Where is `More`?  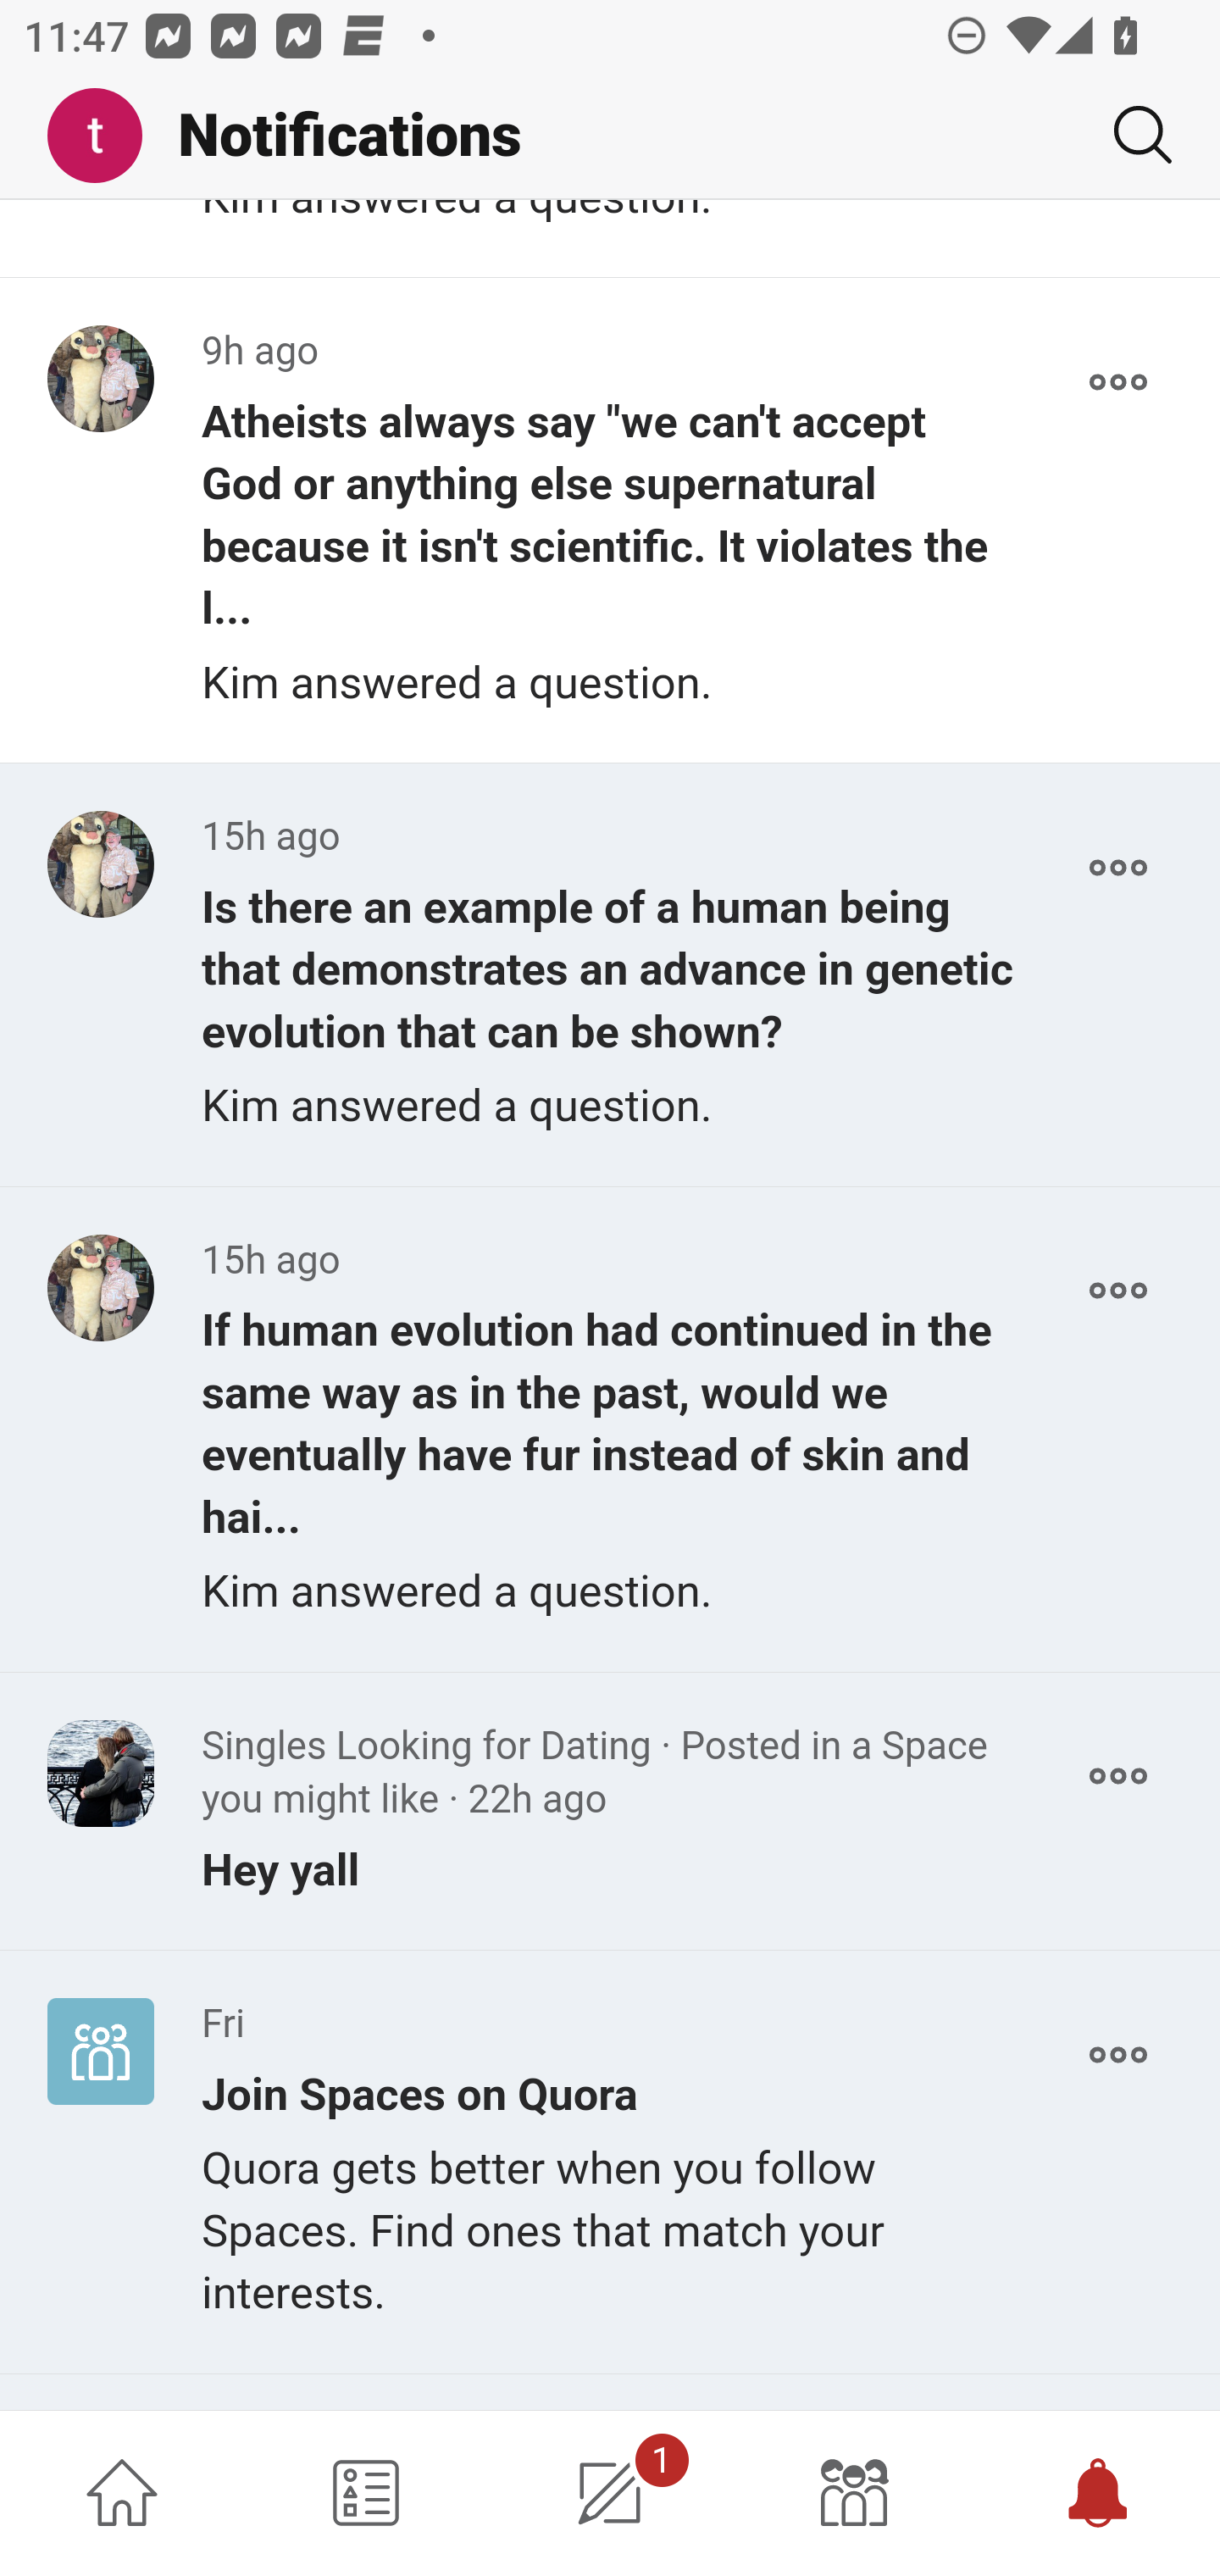 More is located at coordinates (1118, 1776).